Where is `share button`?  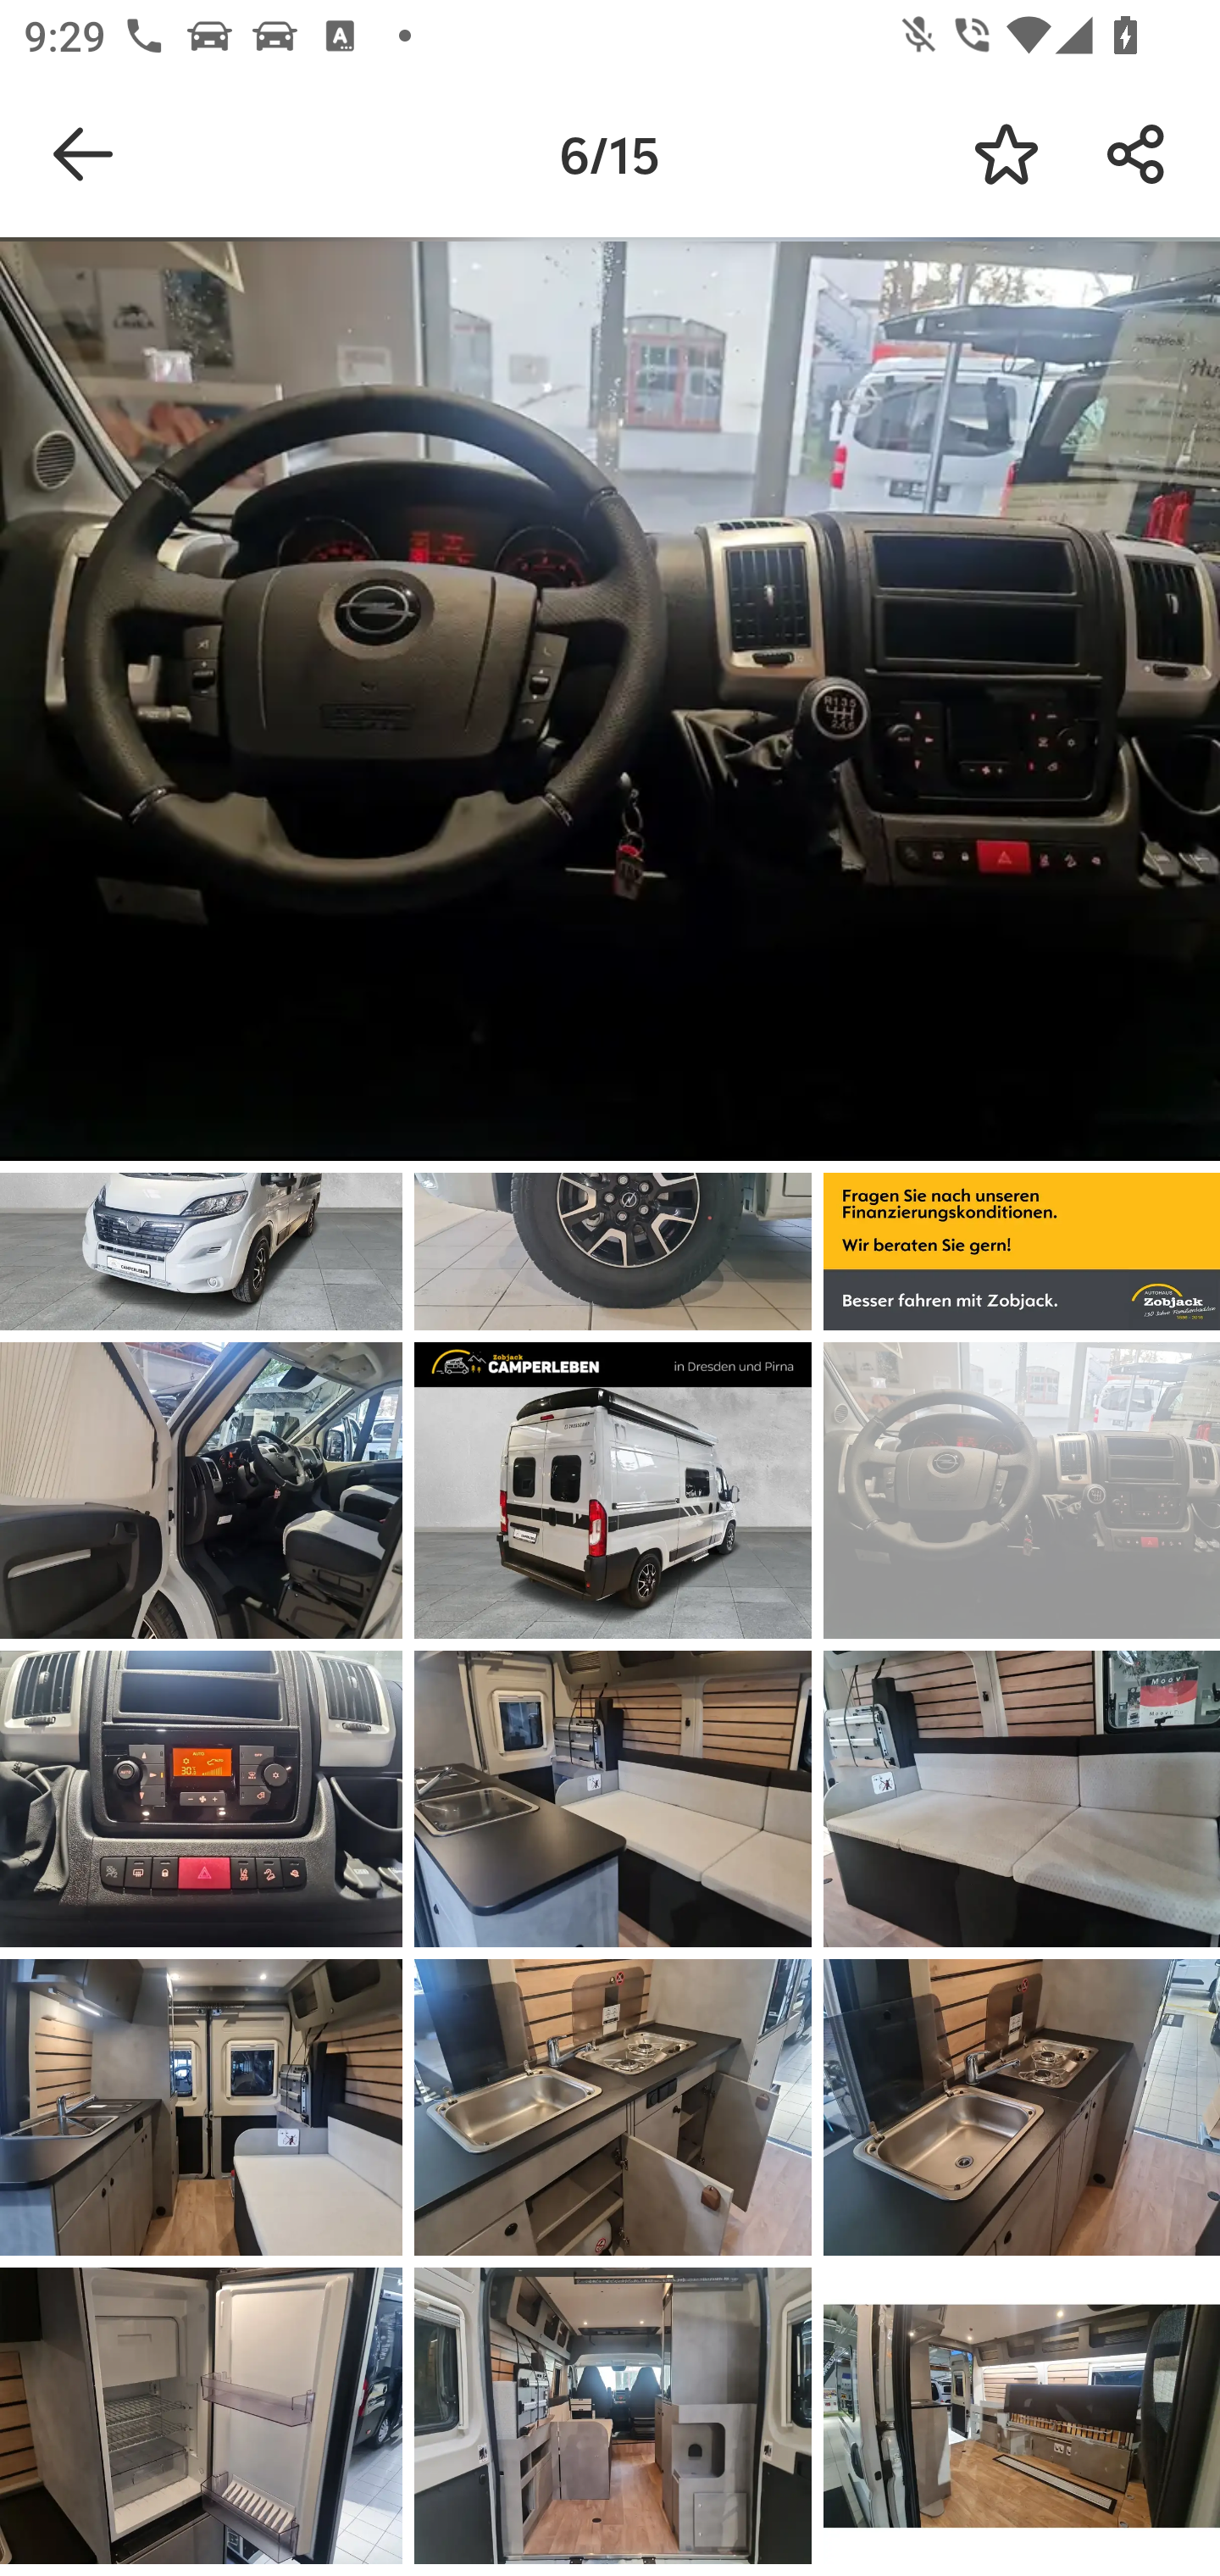 share button is located at coordinates (1137, 154).